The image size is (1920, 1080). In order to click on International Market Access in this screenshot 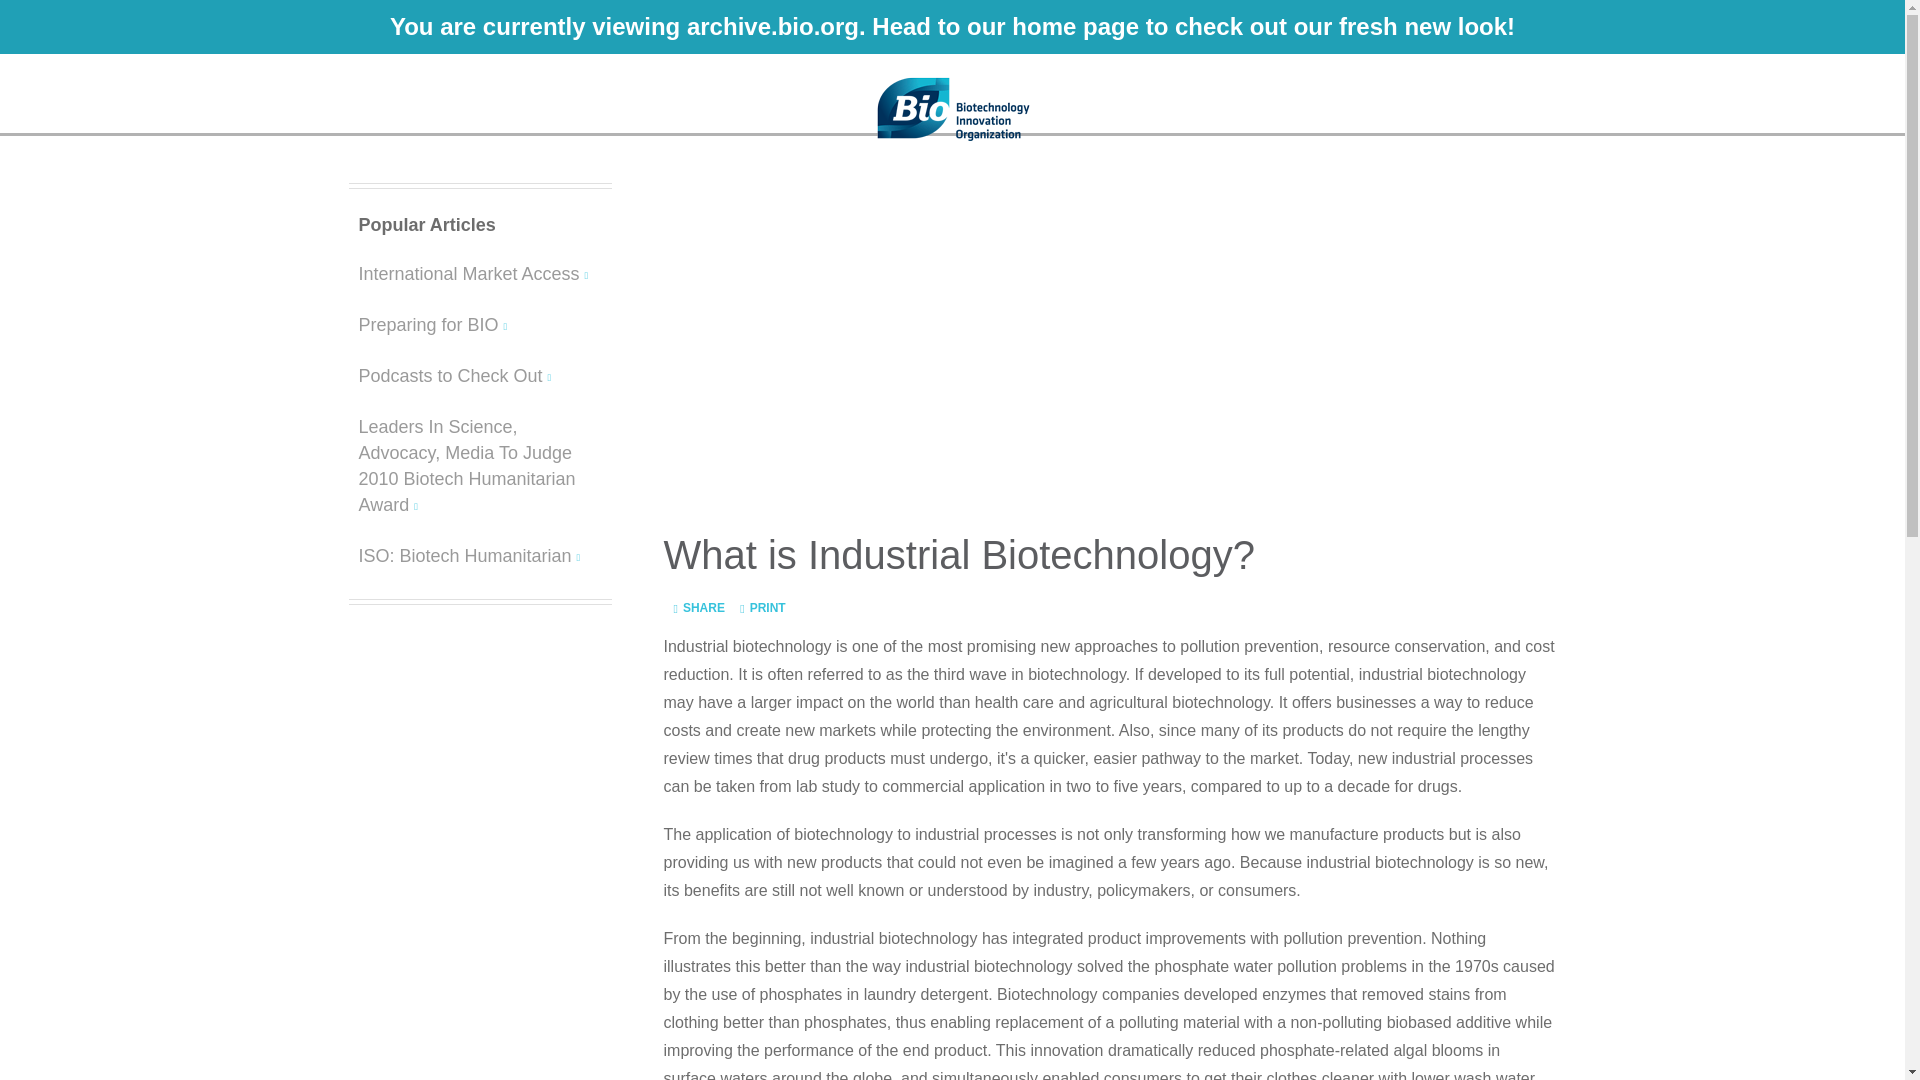, I will do `click(478, 274)`.